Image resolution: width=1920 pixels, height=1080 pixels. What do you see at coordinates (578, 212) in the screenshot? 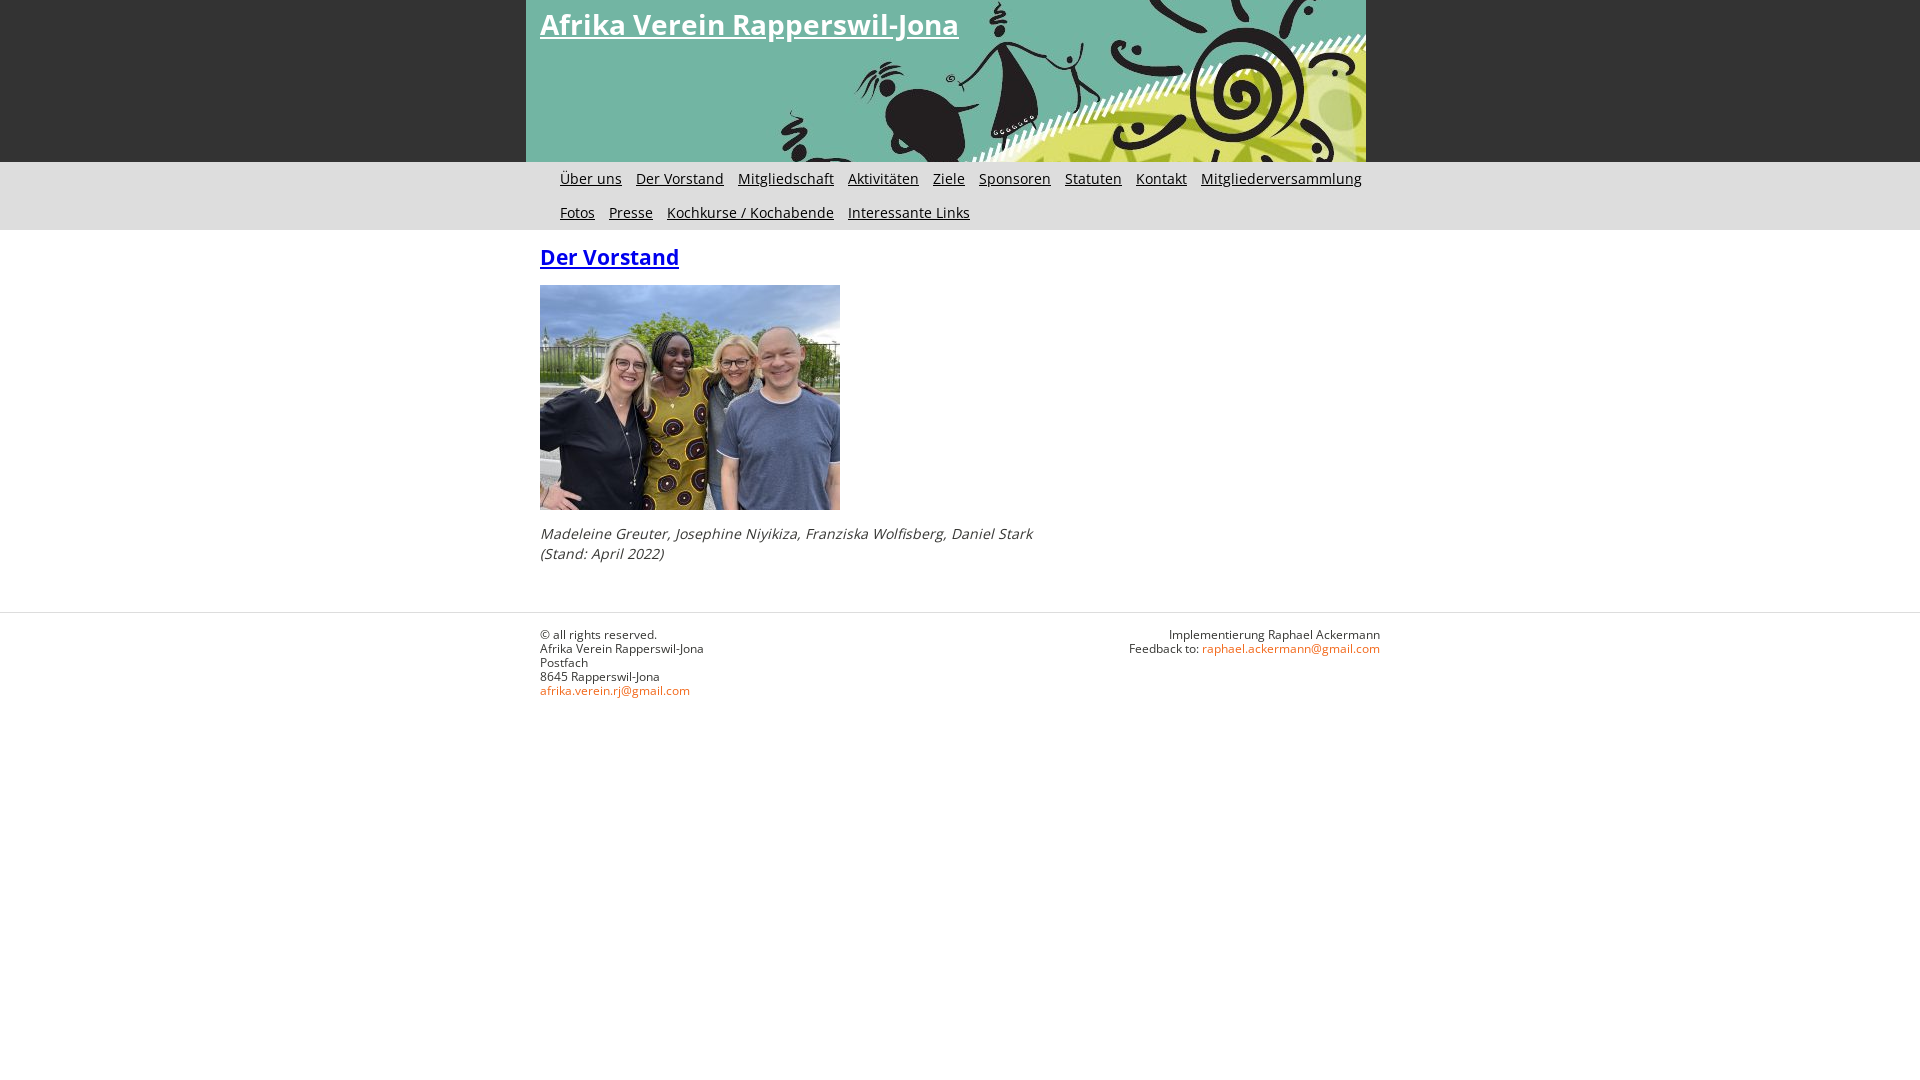
I see `Fotos` at bounding box center [578, 212].